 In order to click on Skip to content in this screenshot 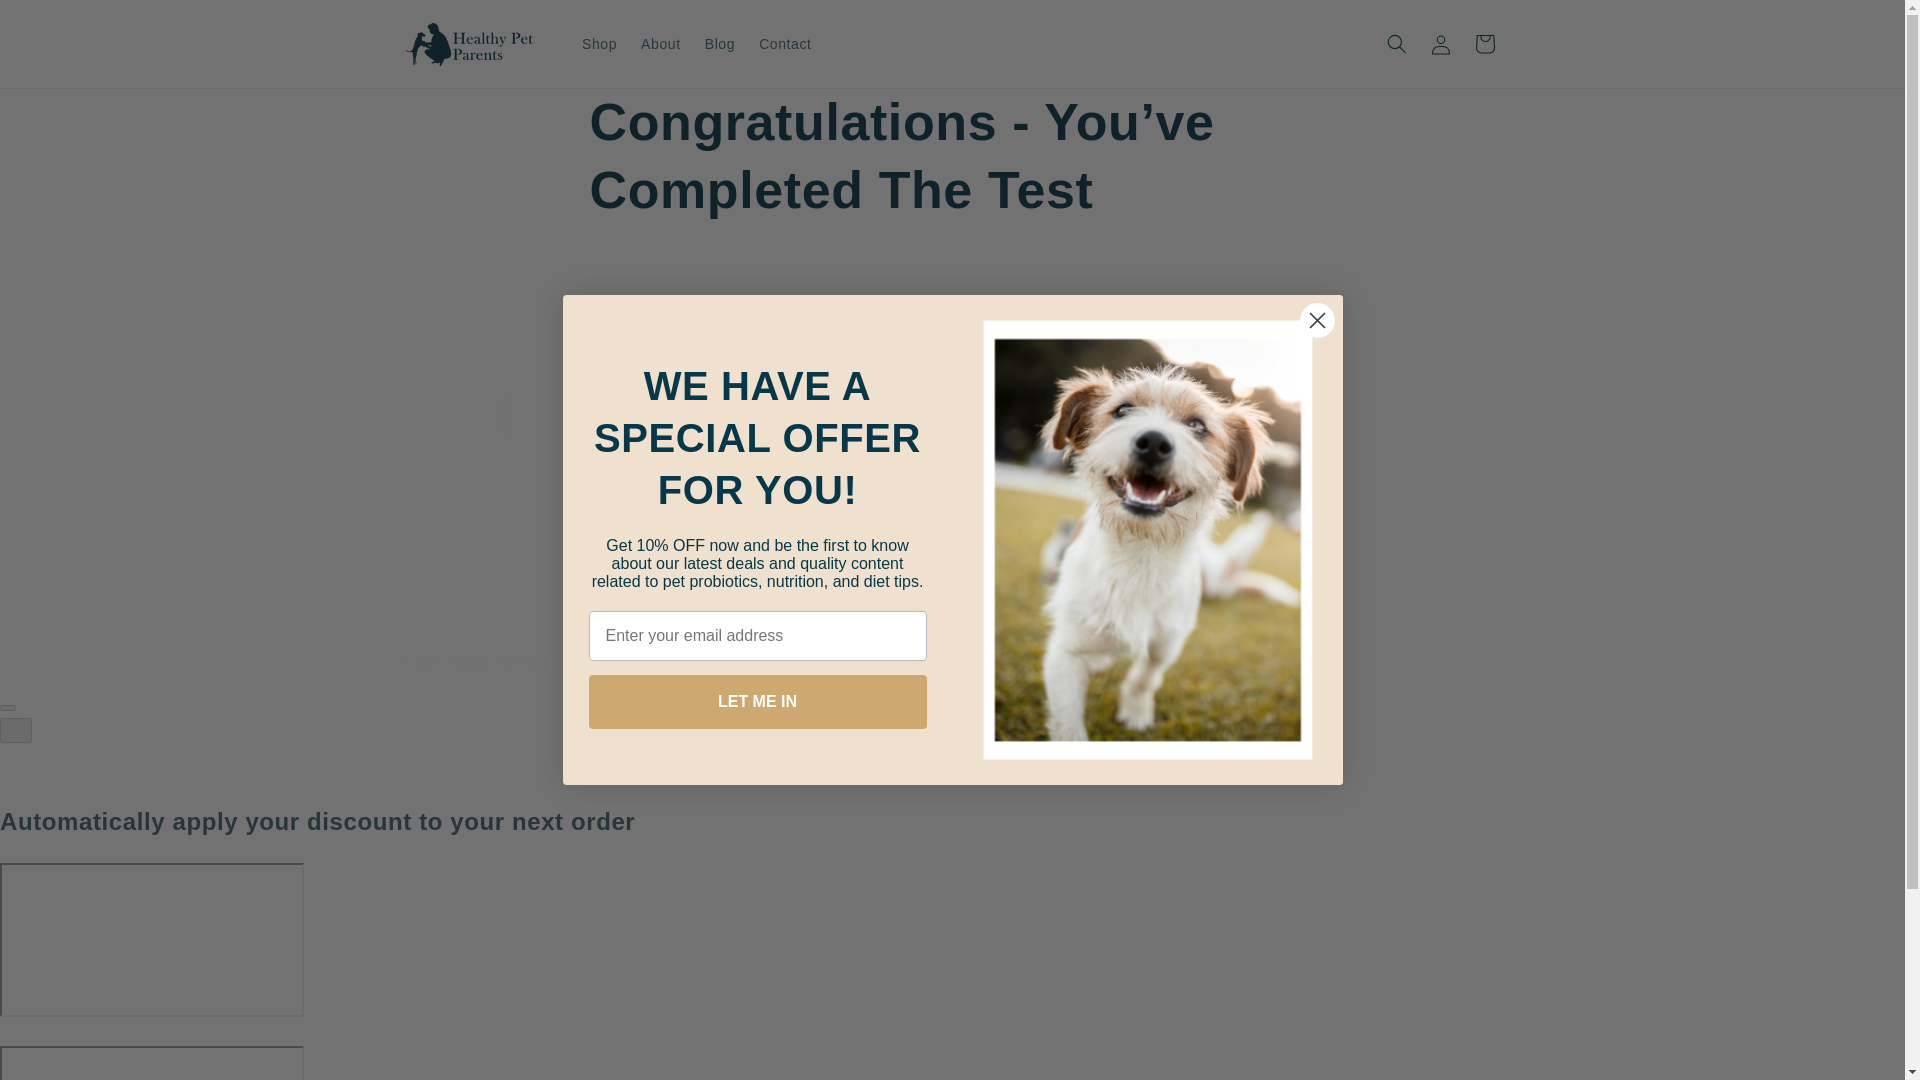, I will do `click(60, 23)`.